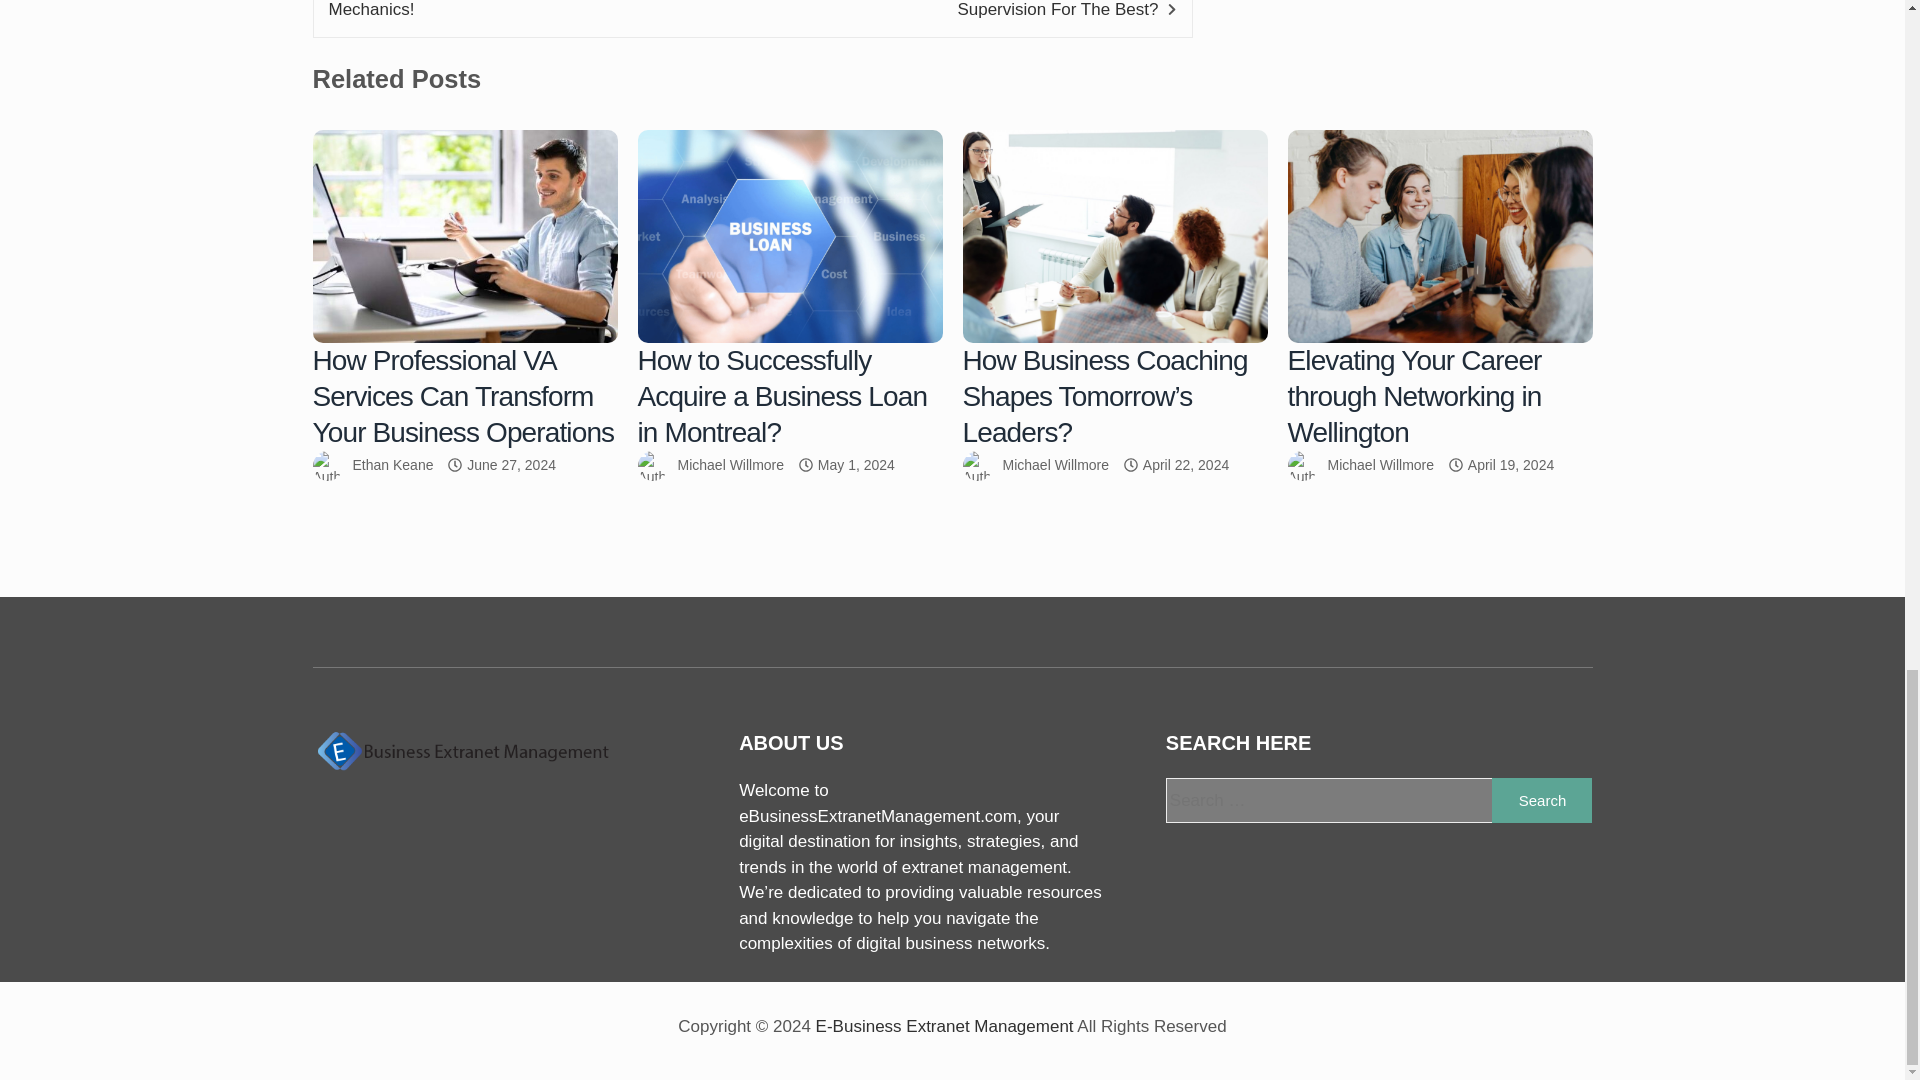 The width and height of the screenshot is (1920, 1080). I want to click on Ethan Keane, so click(392, 464).